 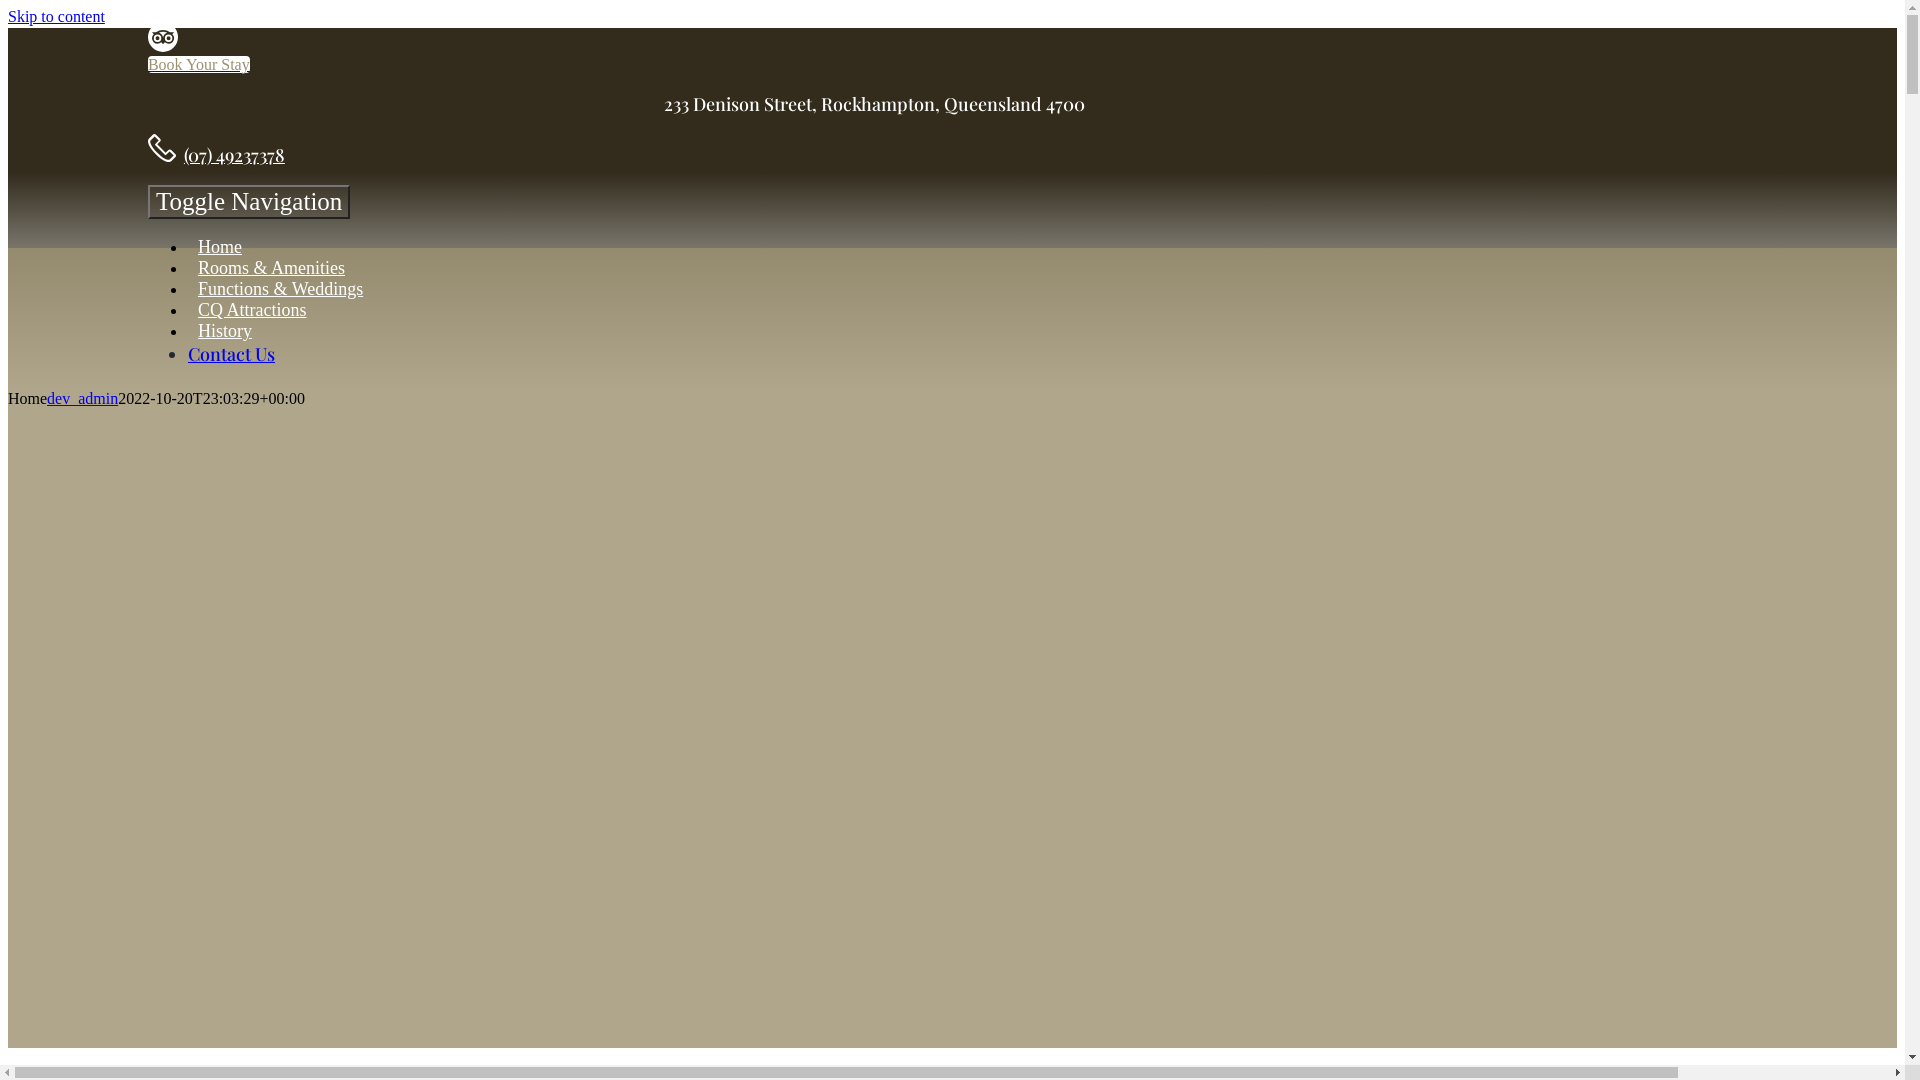 What do you see at coordinates (56, 16) in the screenshot?
I see `Skip to content` at bounding box center [56, 16].